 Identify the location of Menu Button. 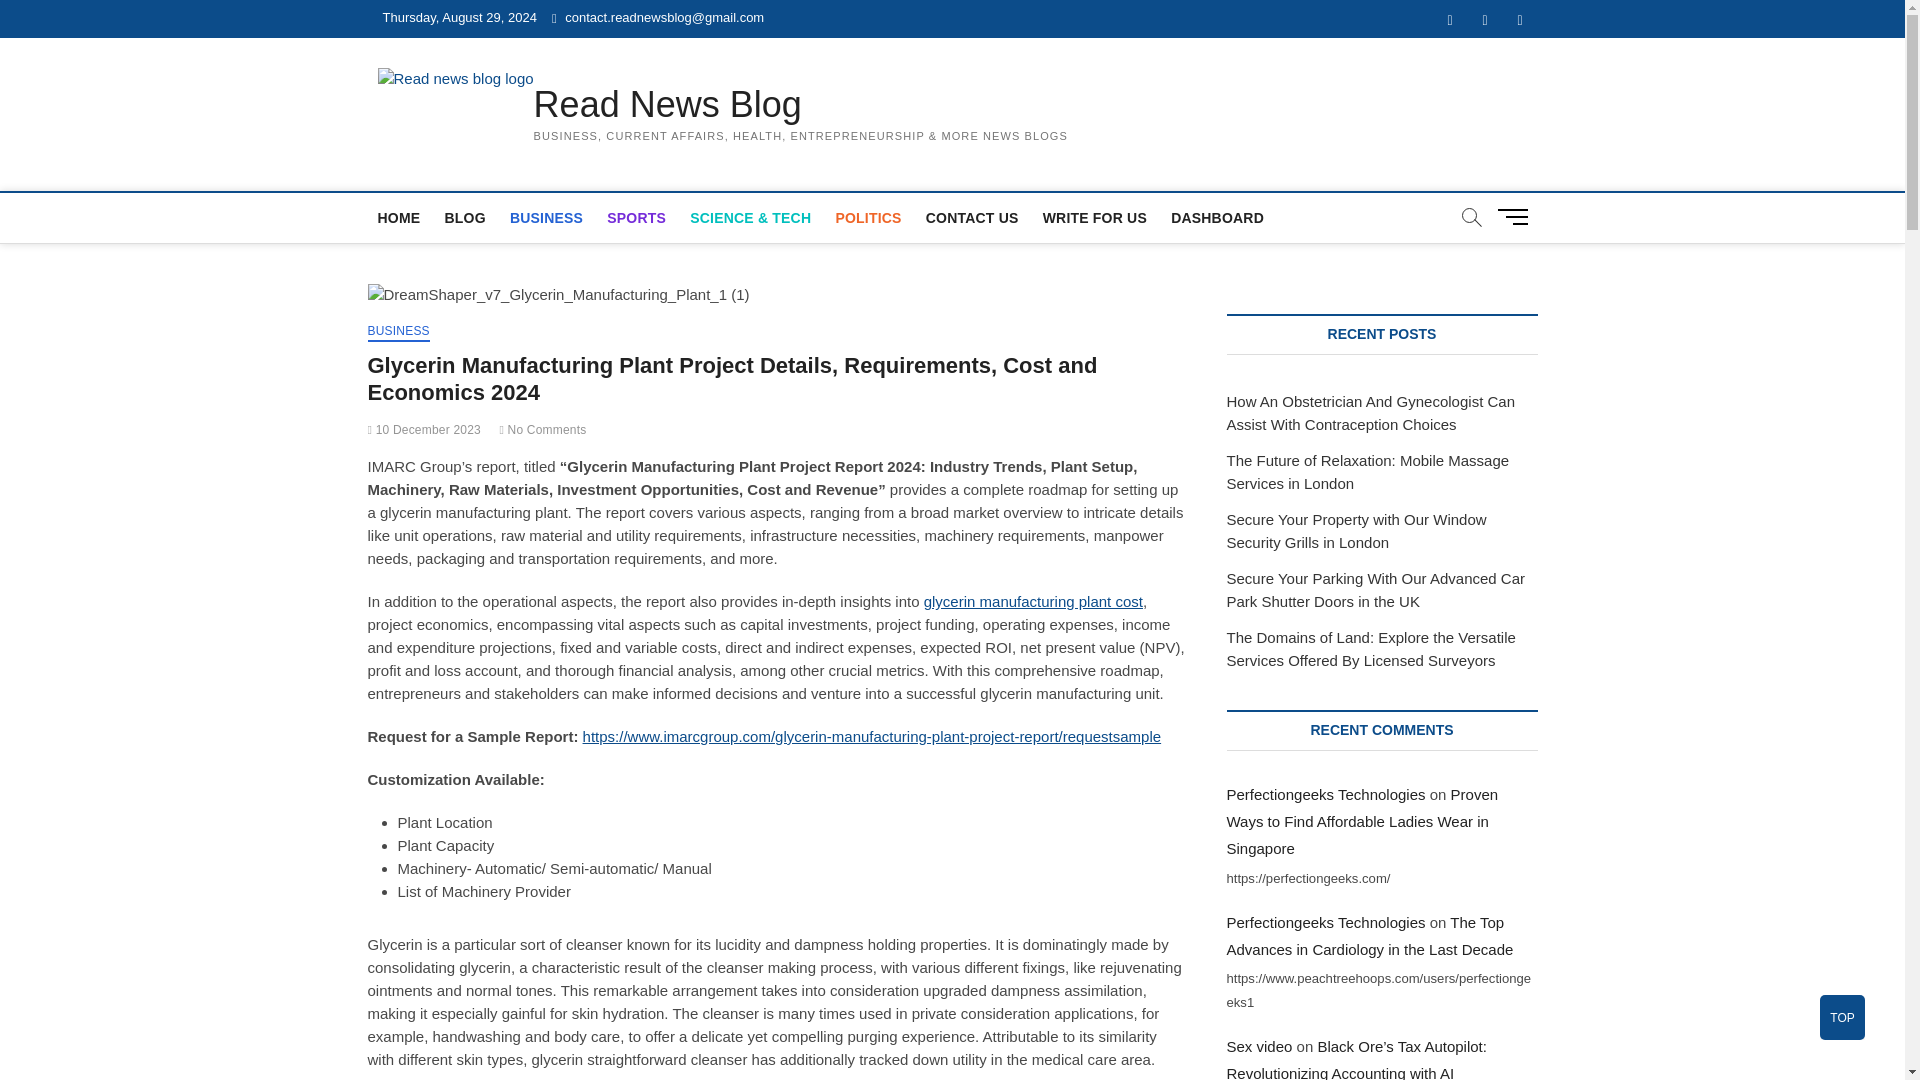
(1516, 216).